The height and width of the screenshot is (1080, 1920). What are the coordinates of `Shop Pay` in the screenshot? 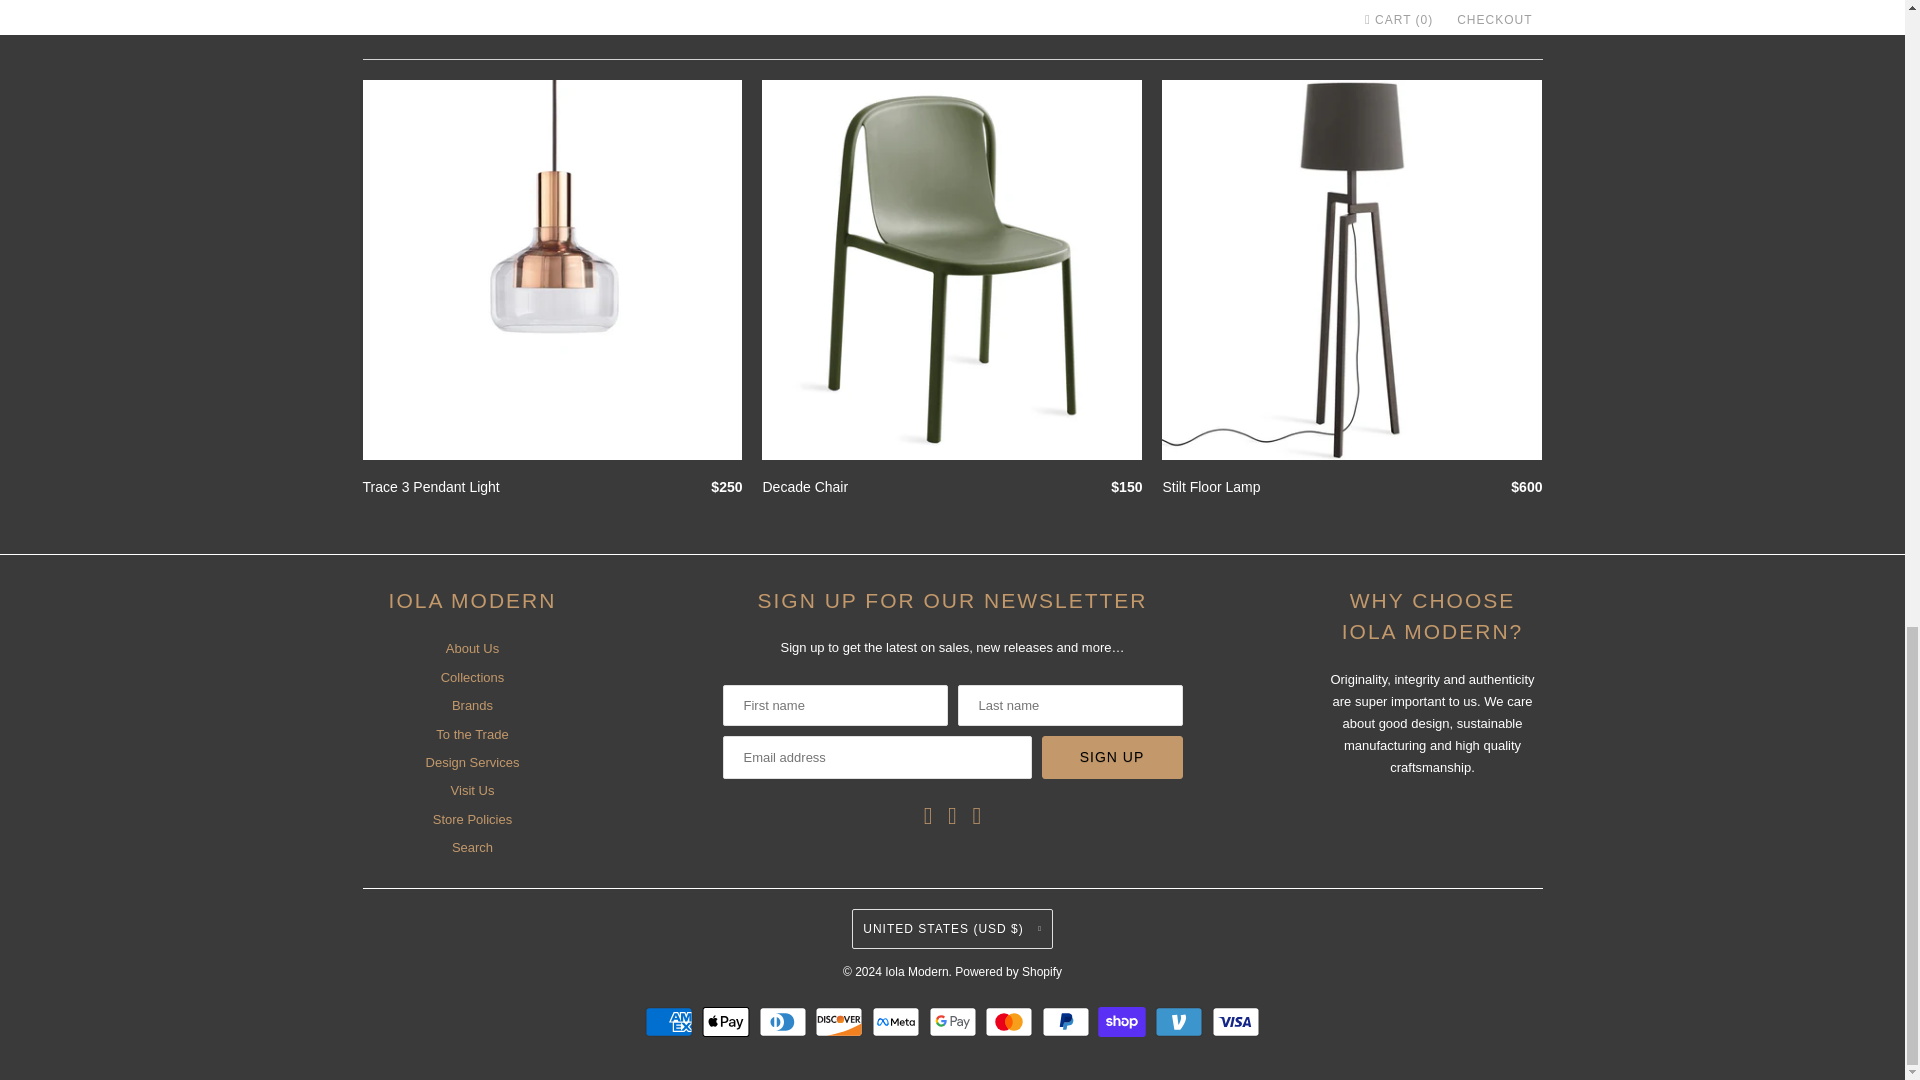 It's located at (1124, 1021).